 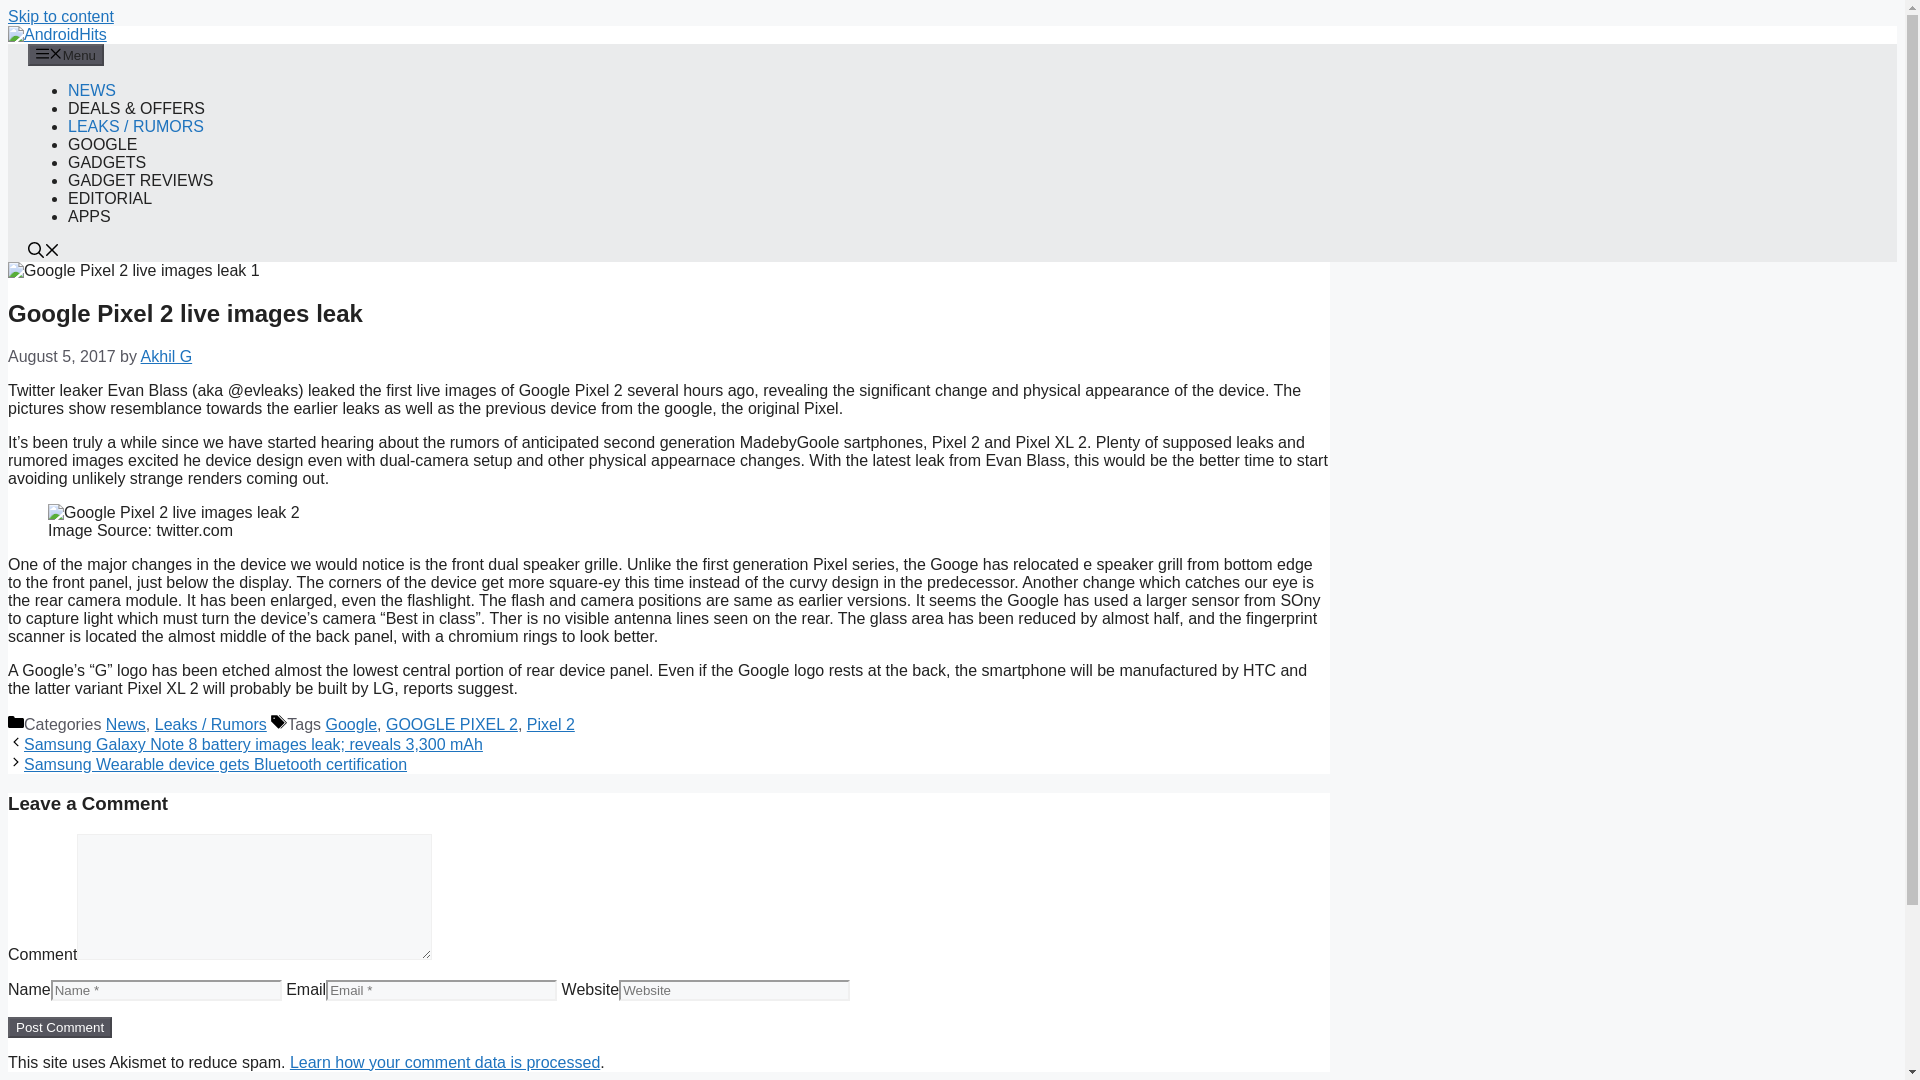 I want to click on Samsung Galaxy Note 8 battery images leak; reveals 3,300 mAh, so click(x=253, y=744).